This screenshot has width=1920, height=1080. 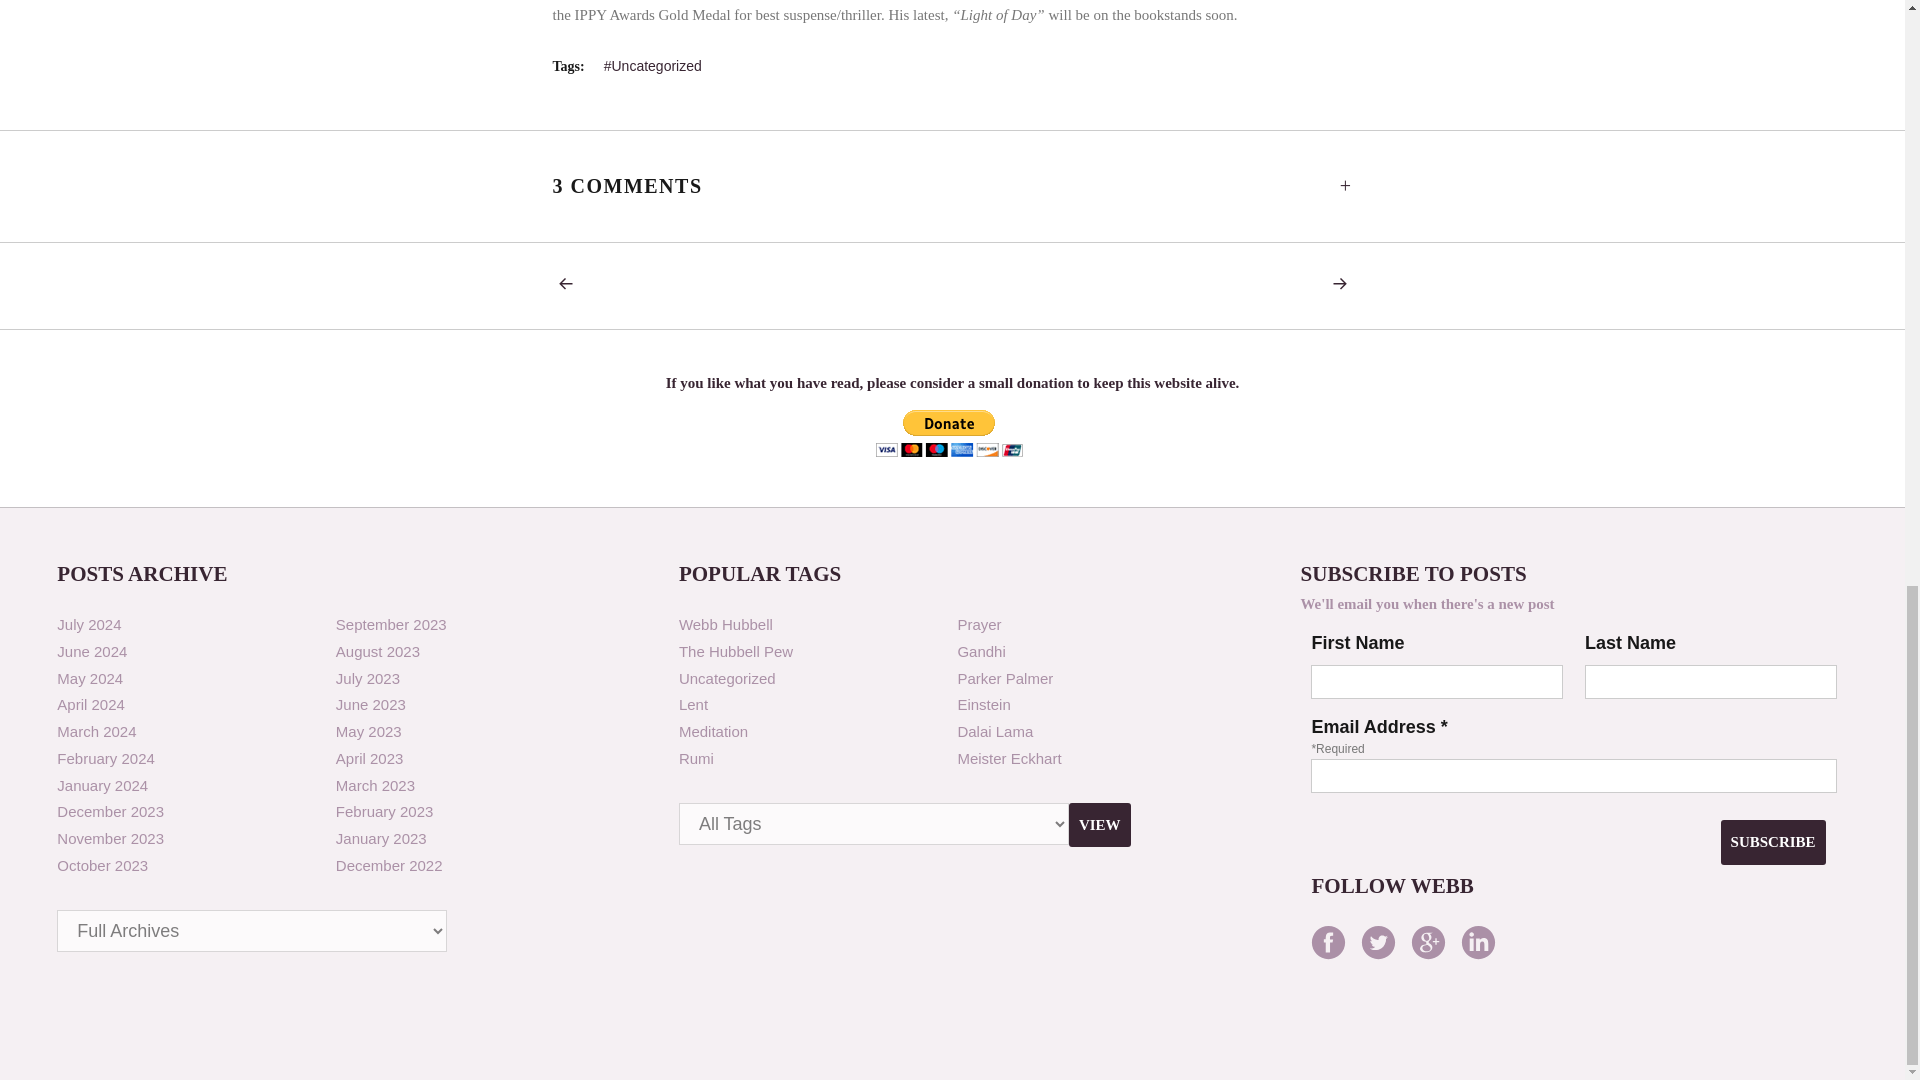 What do you see at coordinates (694, 704) in the screenshot?
I see `Lent Tag` at bounding box center [694, 704].